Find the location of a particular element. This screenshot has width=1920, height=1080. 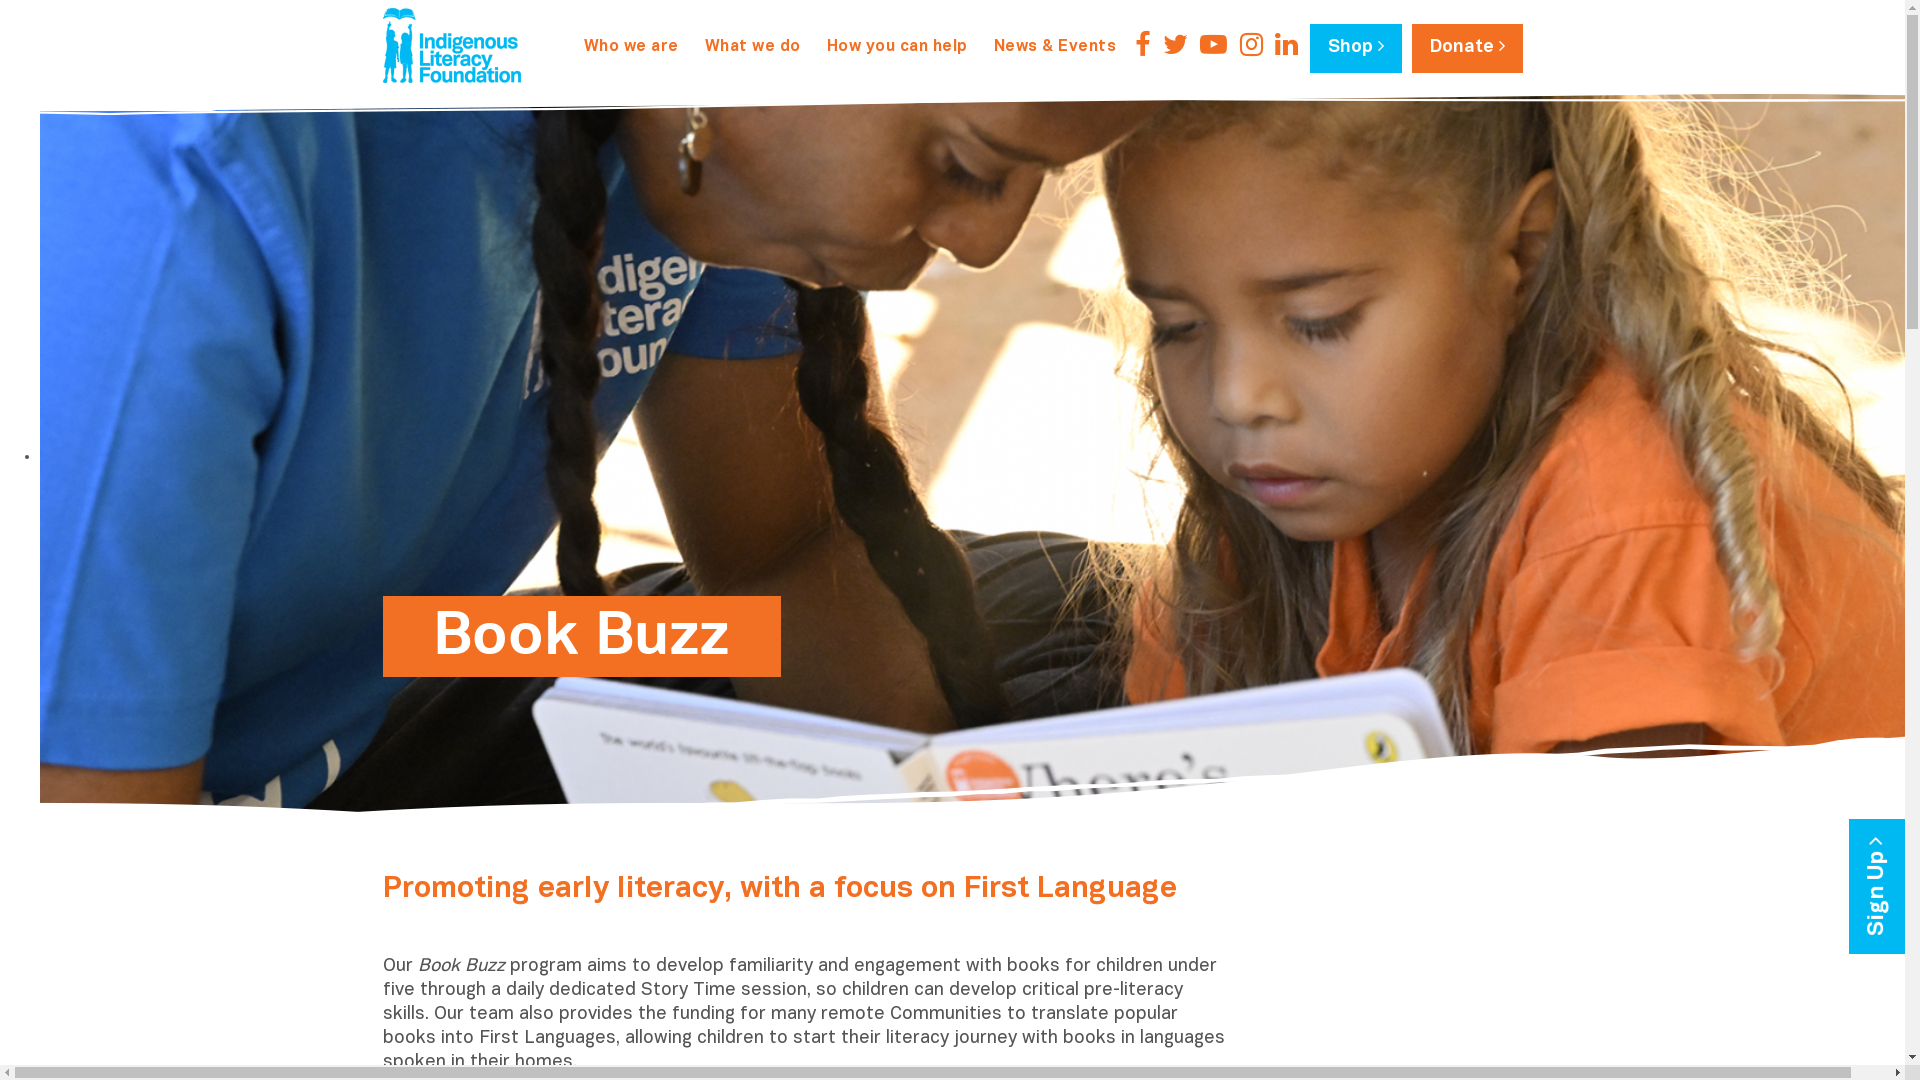

Donate is located at coordinates (1468, 48).